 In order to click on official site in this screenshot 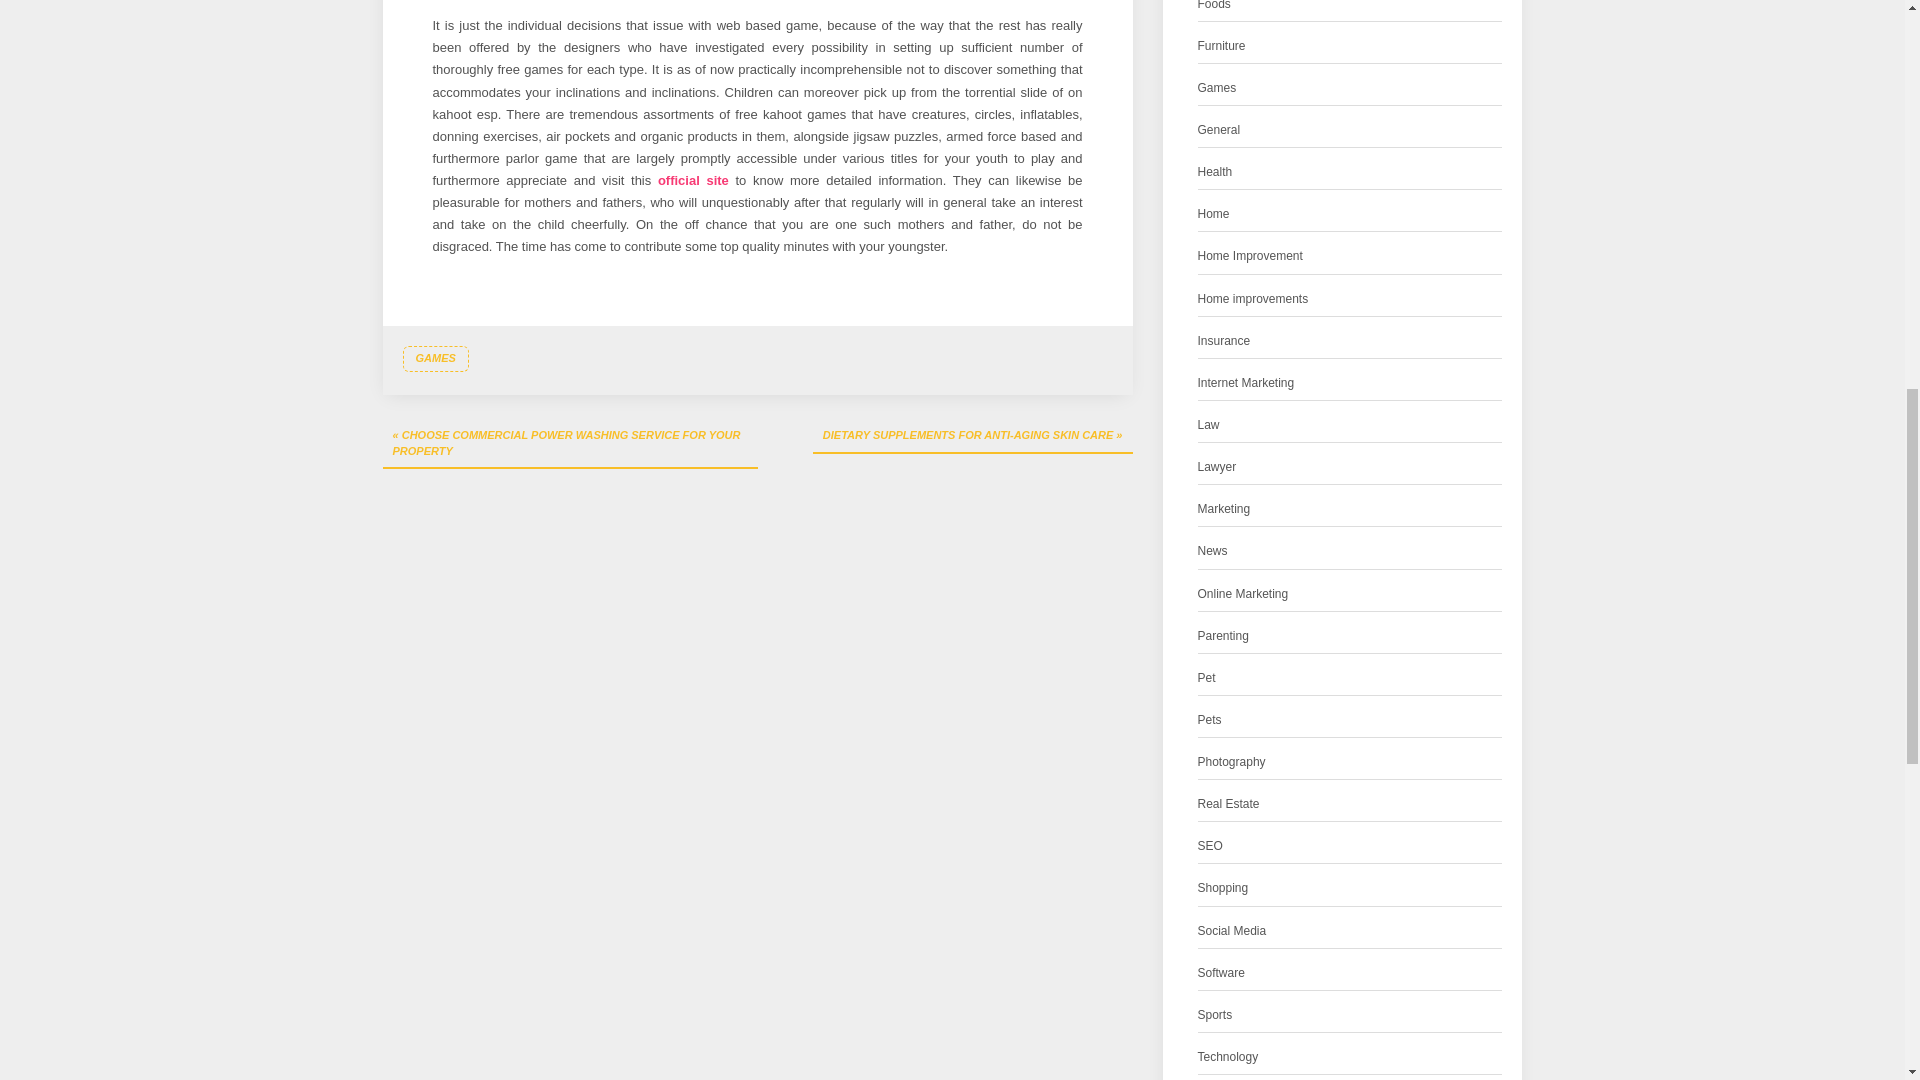, I will do `click(694, 180)`.